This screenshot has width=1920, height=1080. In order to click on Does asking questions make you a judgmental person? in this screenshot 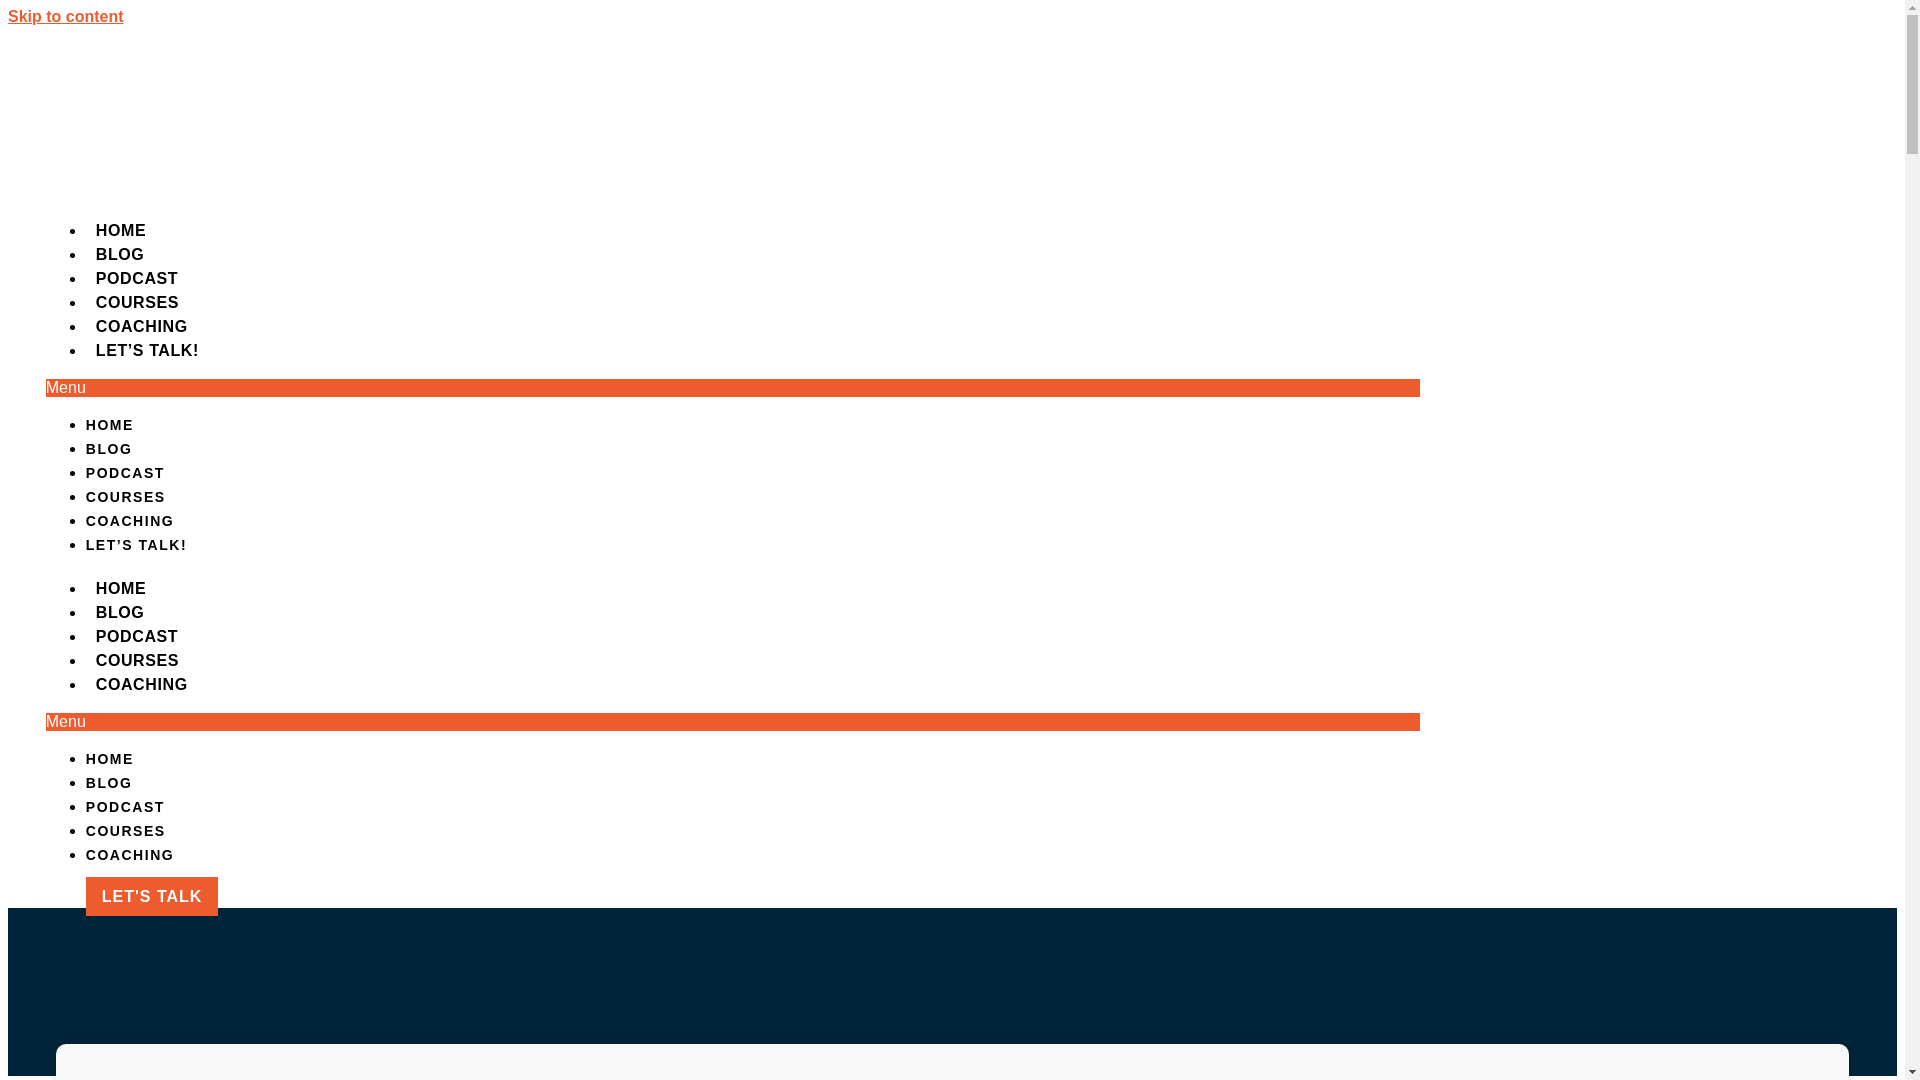, I will do `click(214, 723)`.